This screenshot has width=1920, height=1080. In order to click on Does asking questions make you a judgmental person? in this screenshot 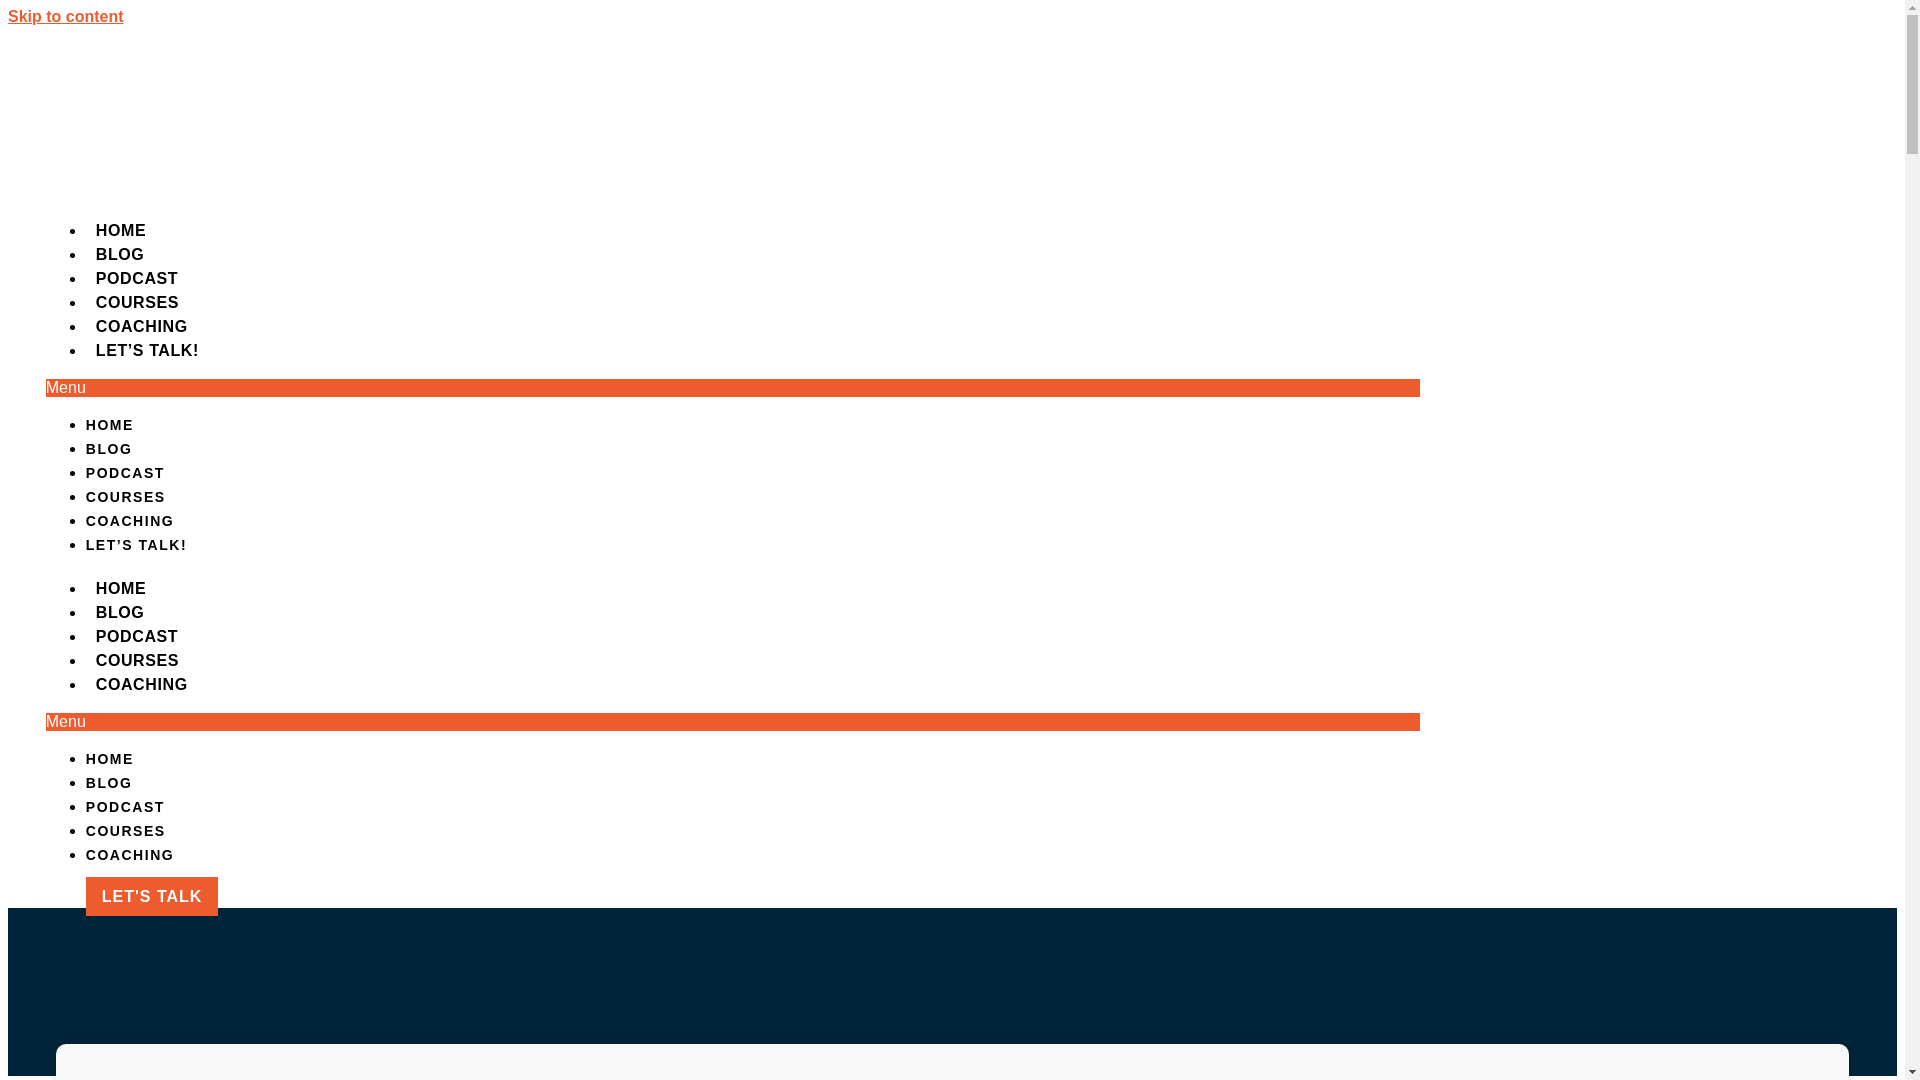, I will do `click(214, 723)`.